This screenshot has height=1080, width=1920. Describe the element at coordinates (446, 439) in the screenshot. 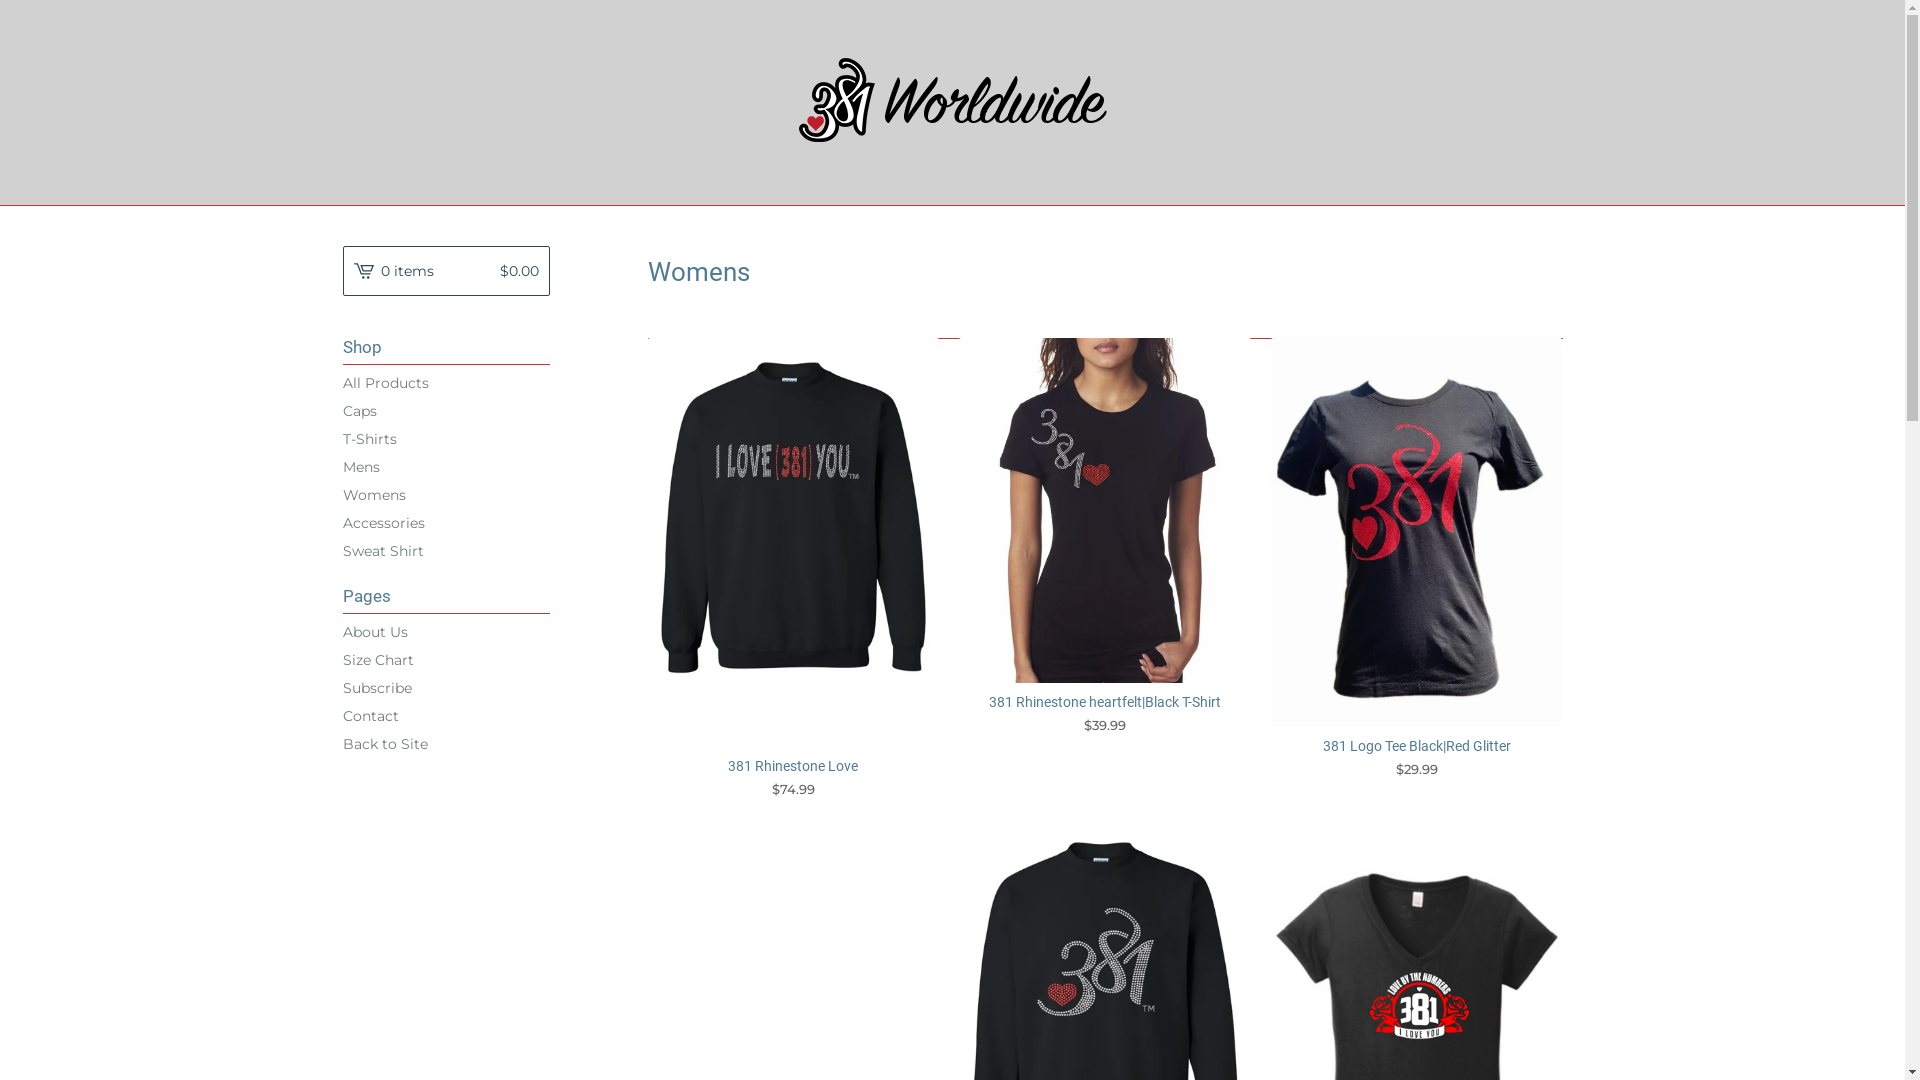

I see `T-Shirts` at that location.